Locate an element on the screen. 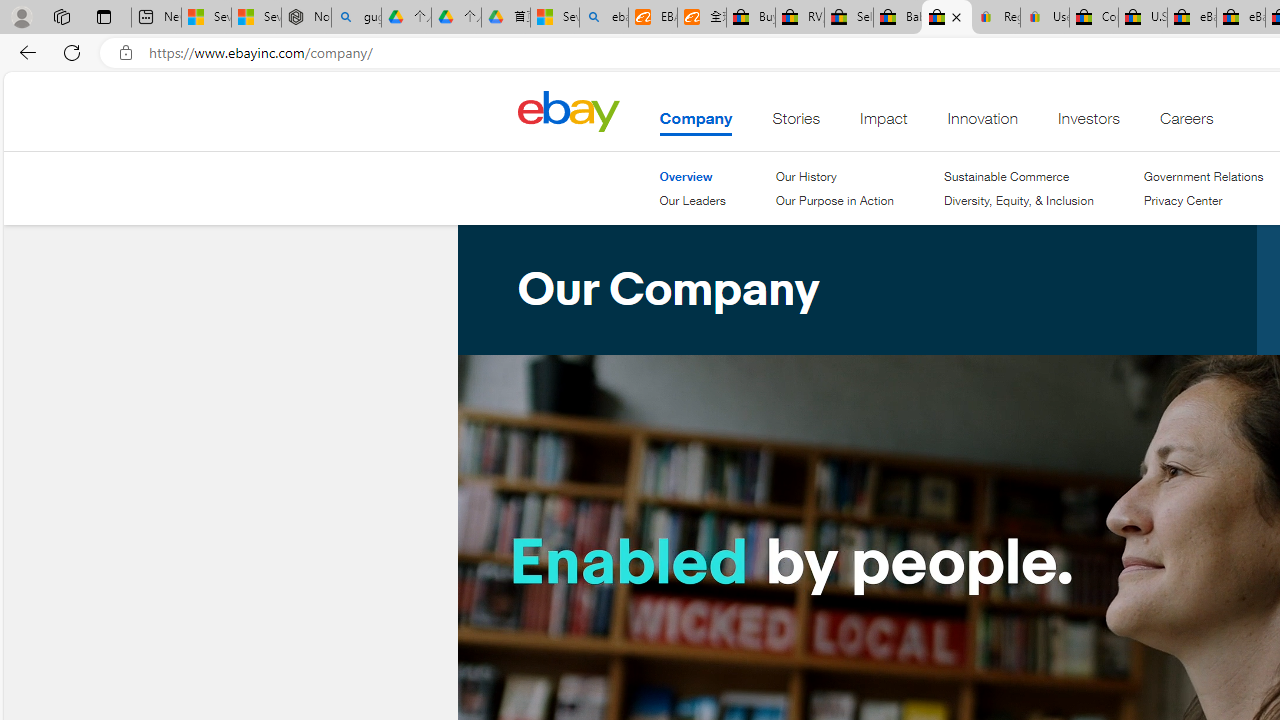 This screenshot has width=1280, height=720. Consumer Health Data Privacy Policy - eBay Inc. is located at coordinates (1094, 18).